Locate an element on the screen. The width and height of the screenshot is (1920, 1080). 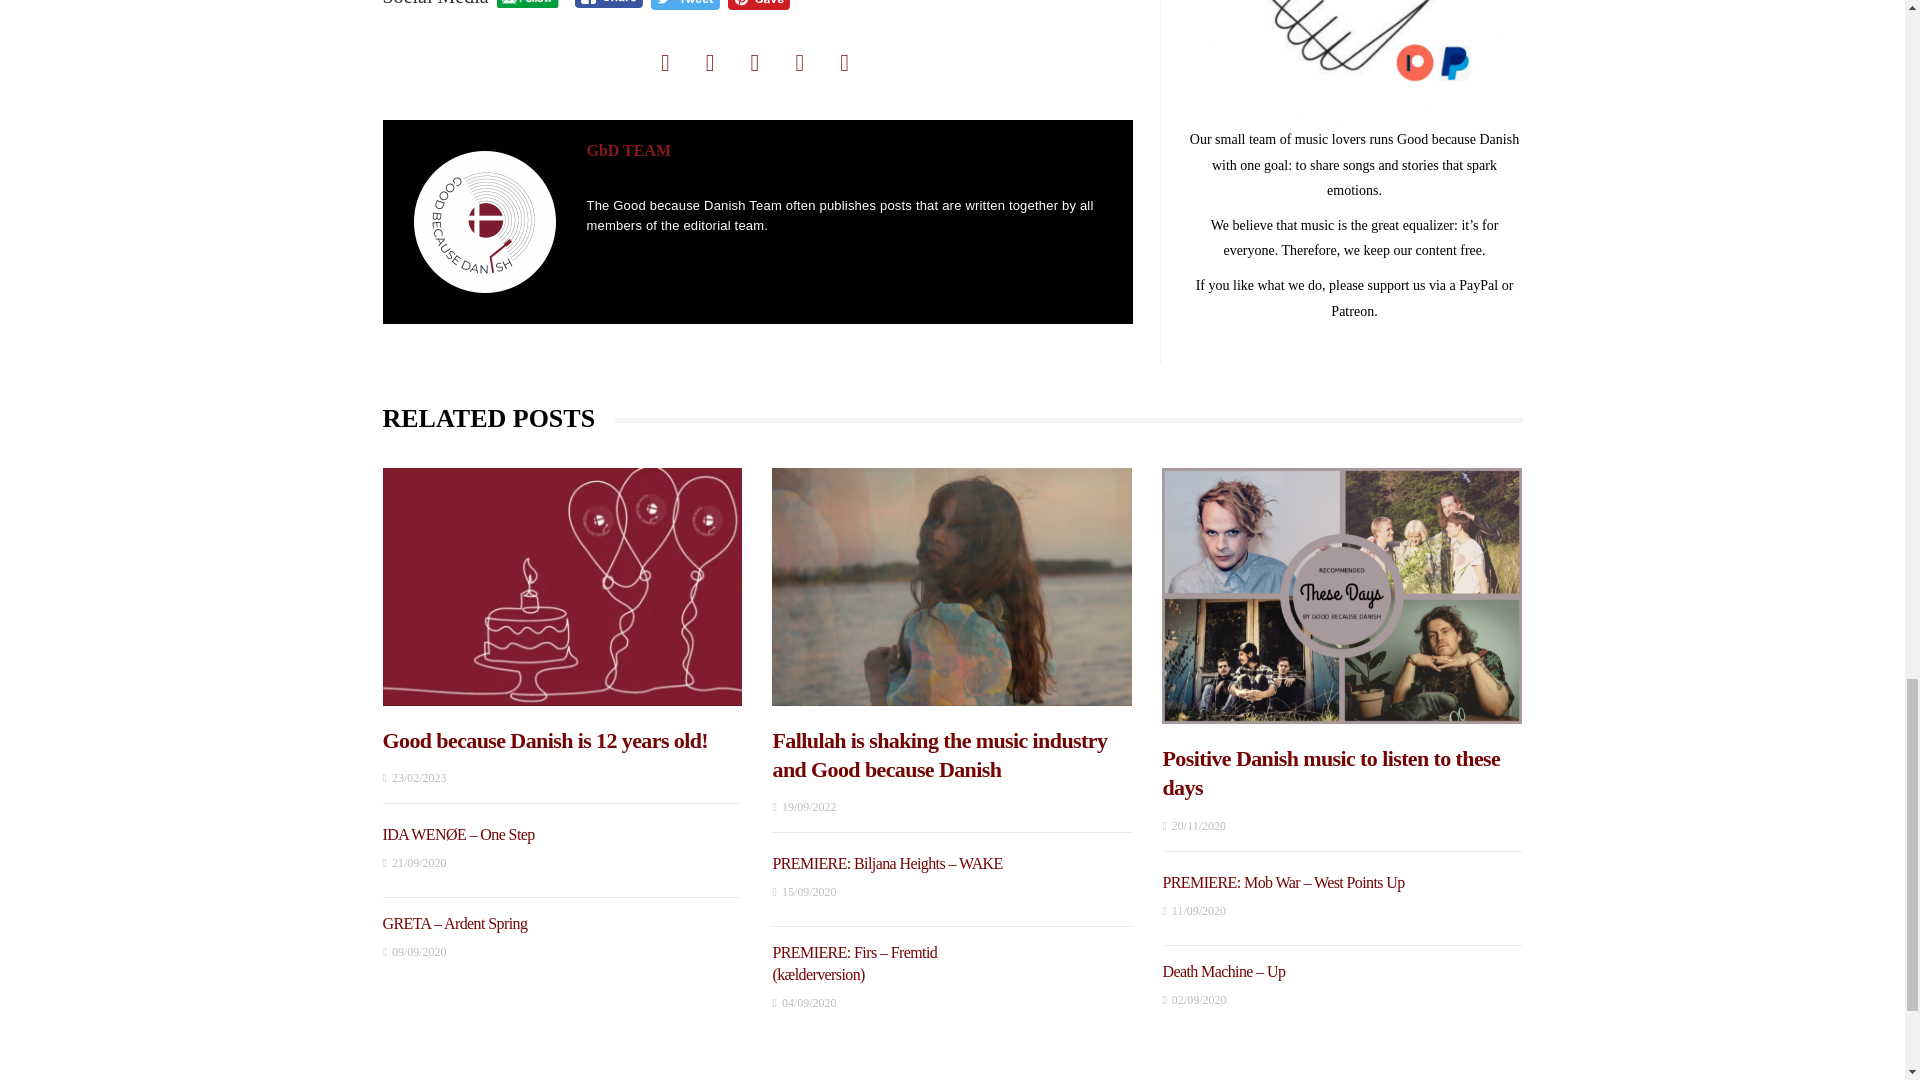
Pin Share is located at coordinates (758, 4).